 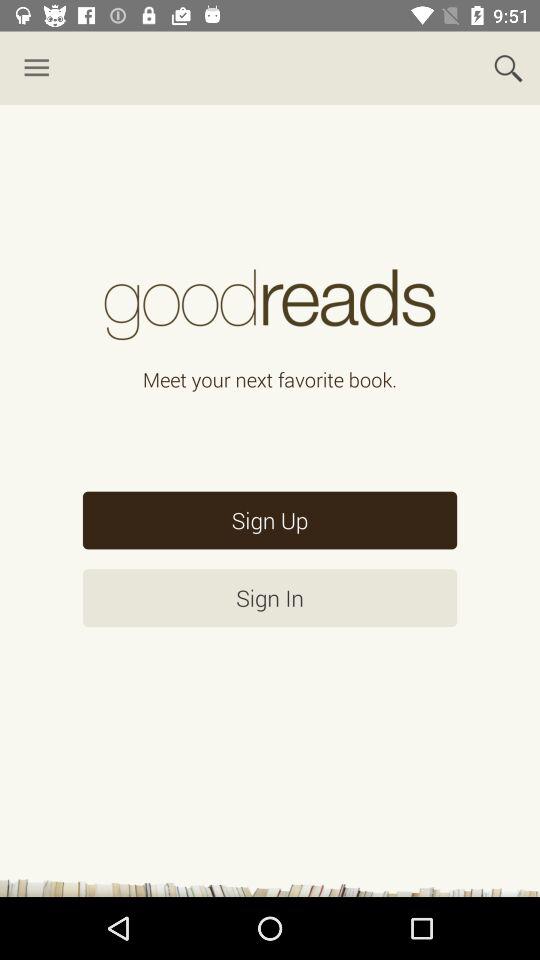 What do you see at coordinates (270, 598) in the screenshot?
I see `turn on the item below the sign up` at bounding box center [270, 598].